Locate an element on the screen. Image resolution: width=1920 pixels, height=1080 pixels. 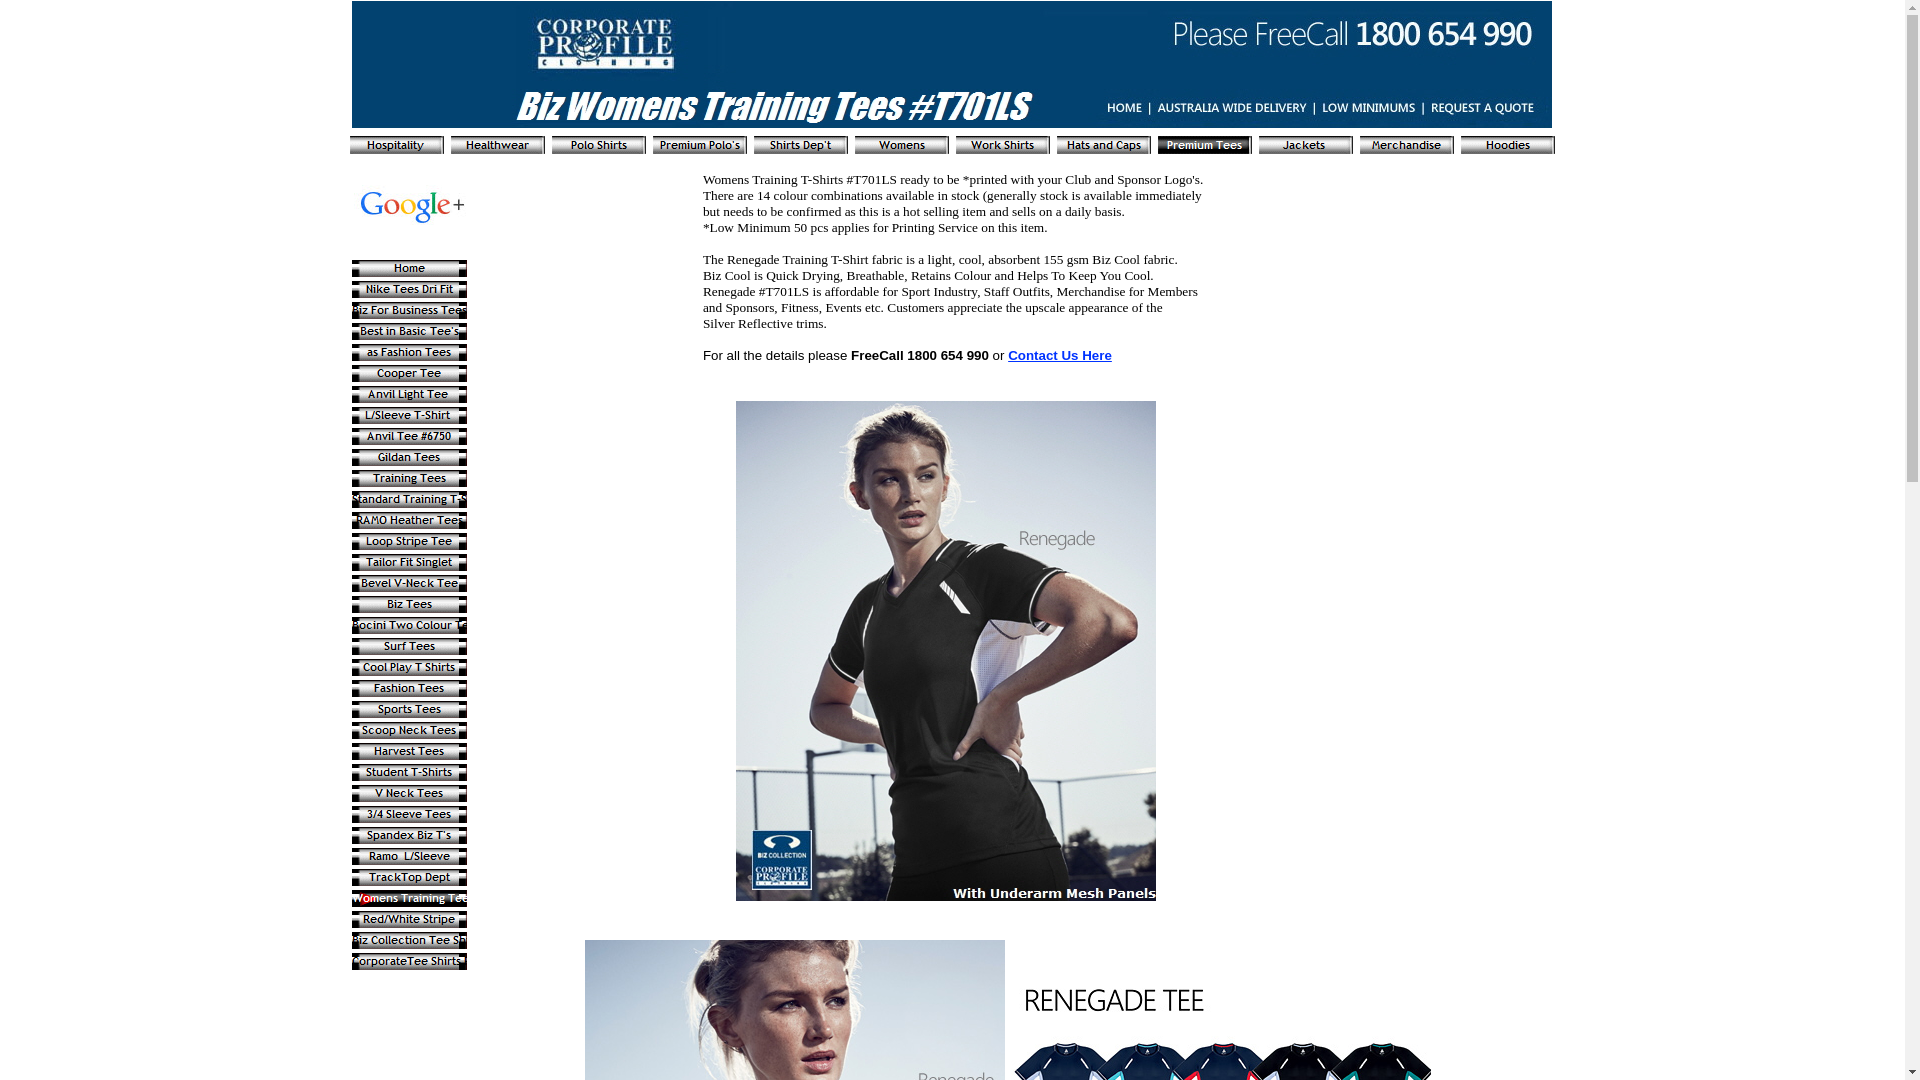
CorporateTee Shirts Price List is located at coordinates (410, 962).